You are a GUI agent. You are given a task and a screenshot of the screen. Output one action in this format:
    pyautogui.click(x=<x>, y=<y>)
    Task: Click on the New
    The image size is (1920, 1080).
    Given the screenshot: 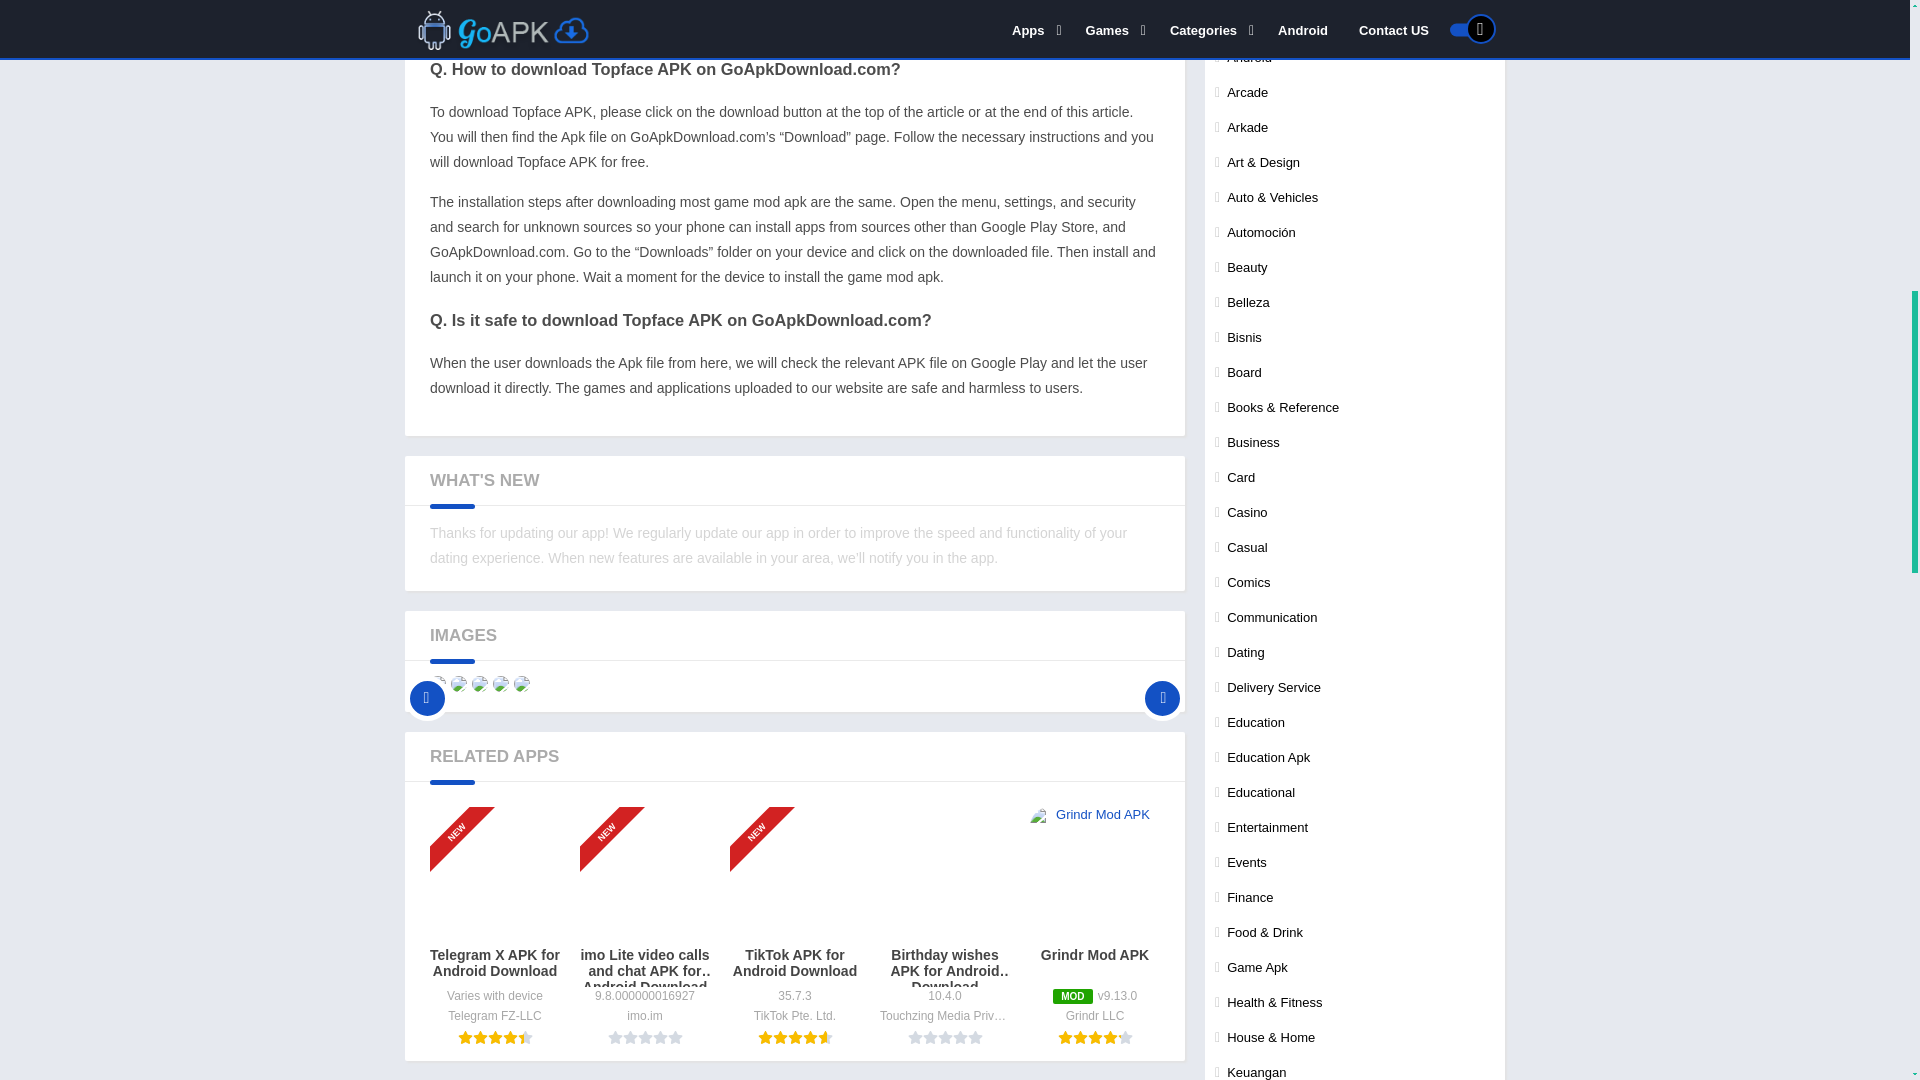 What is the action you would take?
    pyautogui.click(x=765, y=798)
    